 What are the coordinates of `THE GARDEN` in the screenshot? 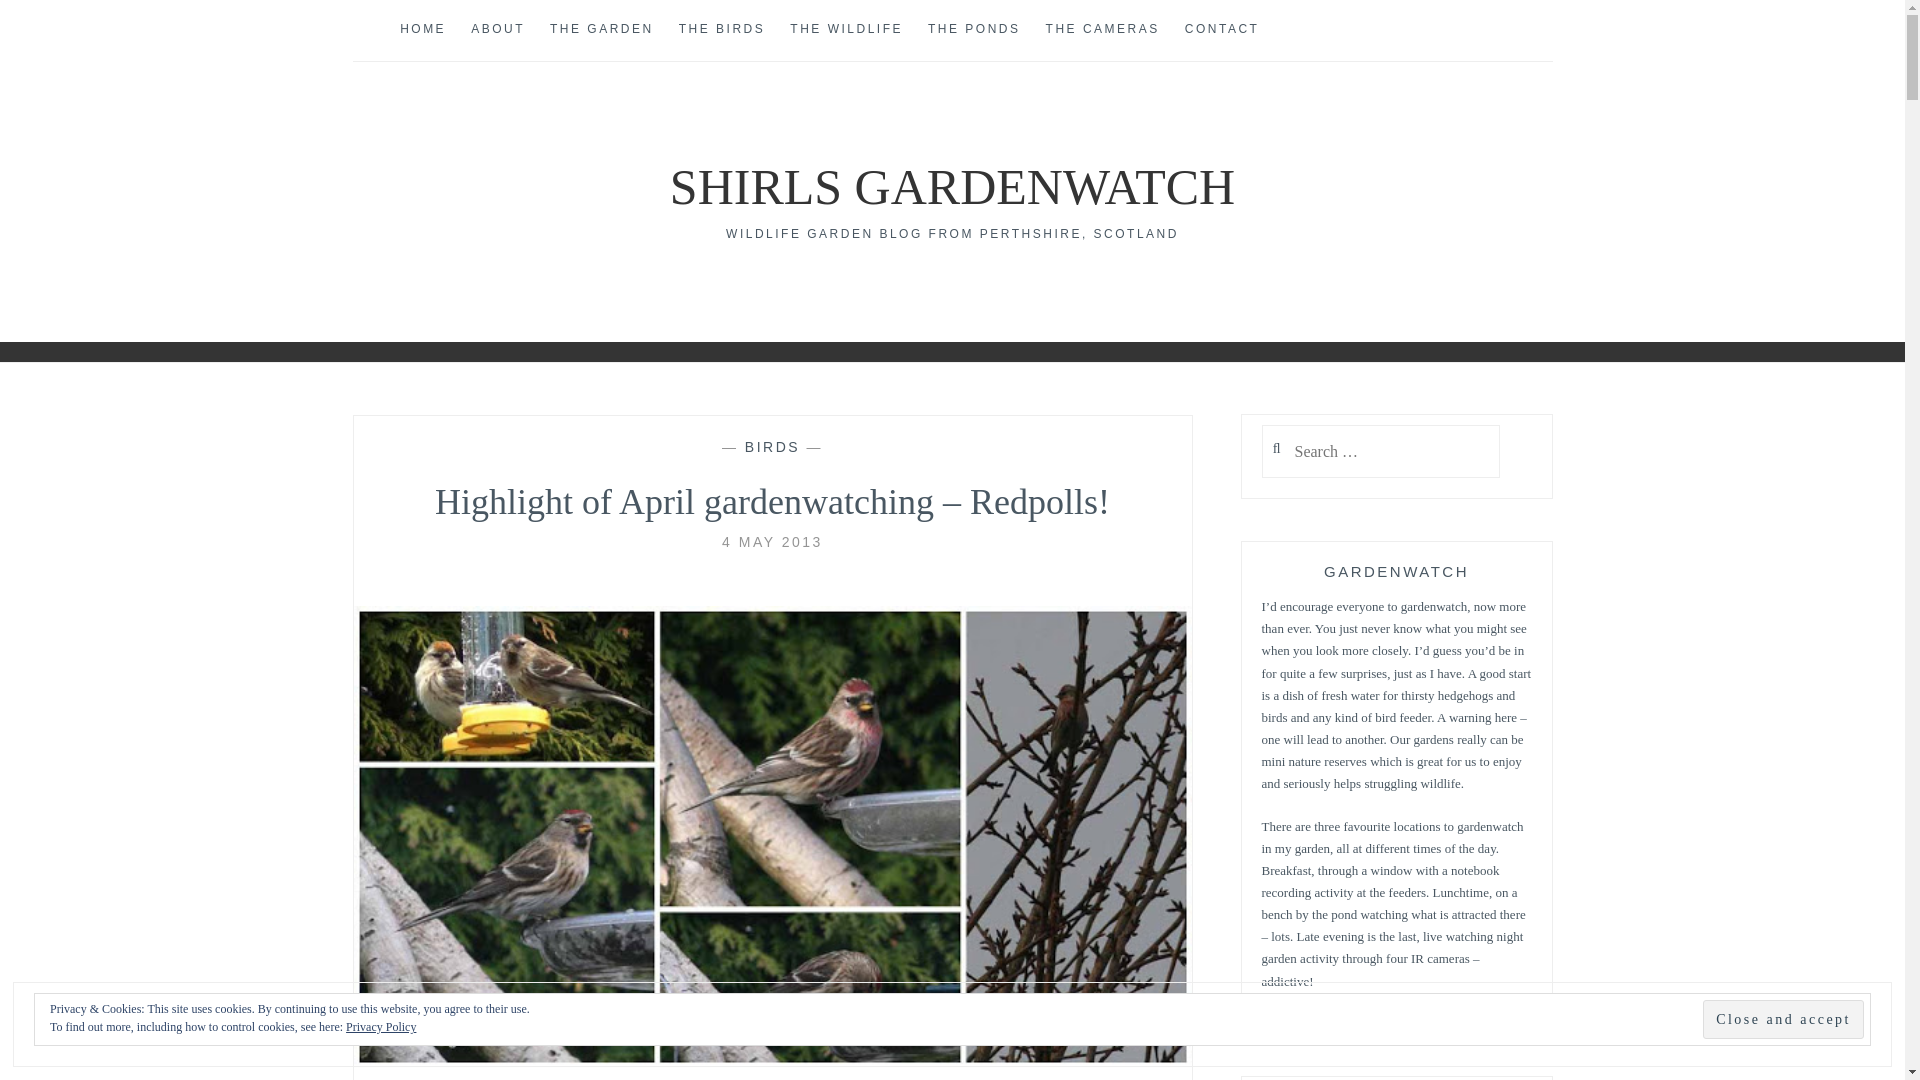 It's located at (602, 30).